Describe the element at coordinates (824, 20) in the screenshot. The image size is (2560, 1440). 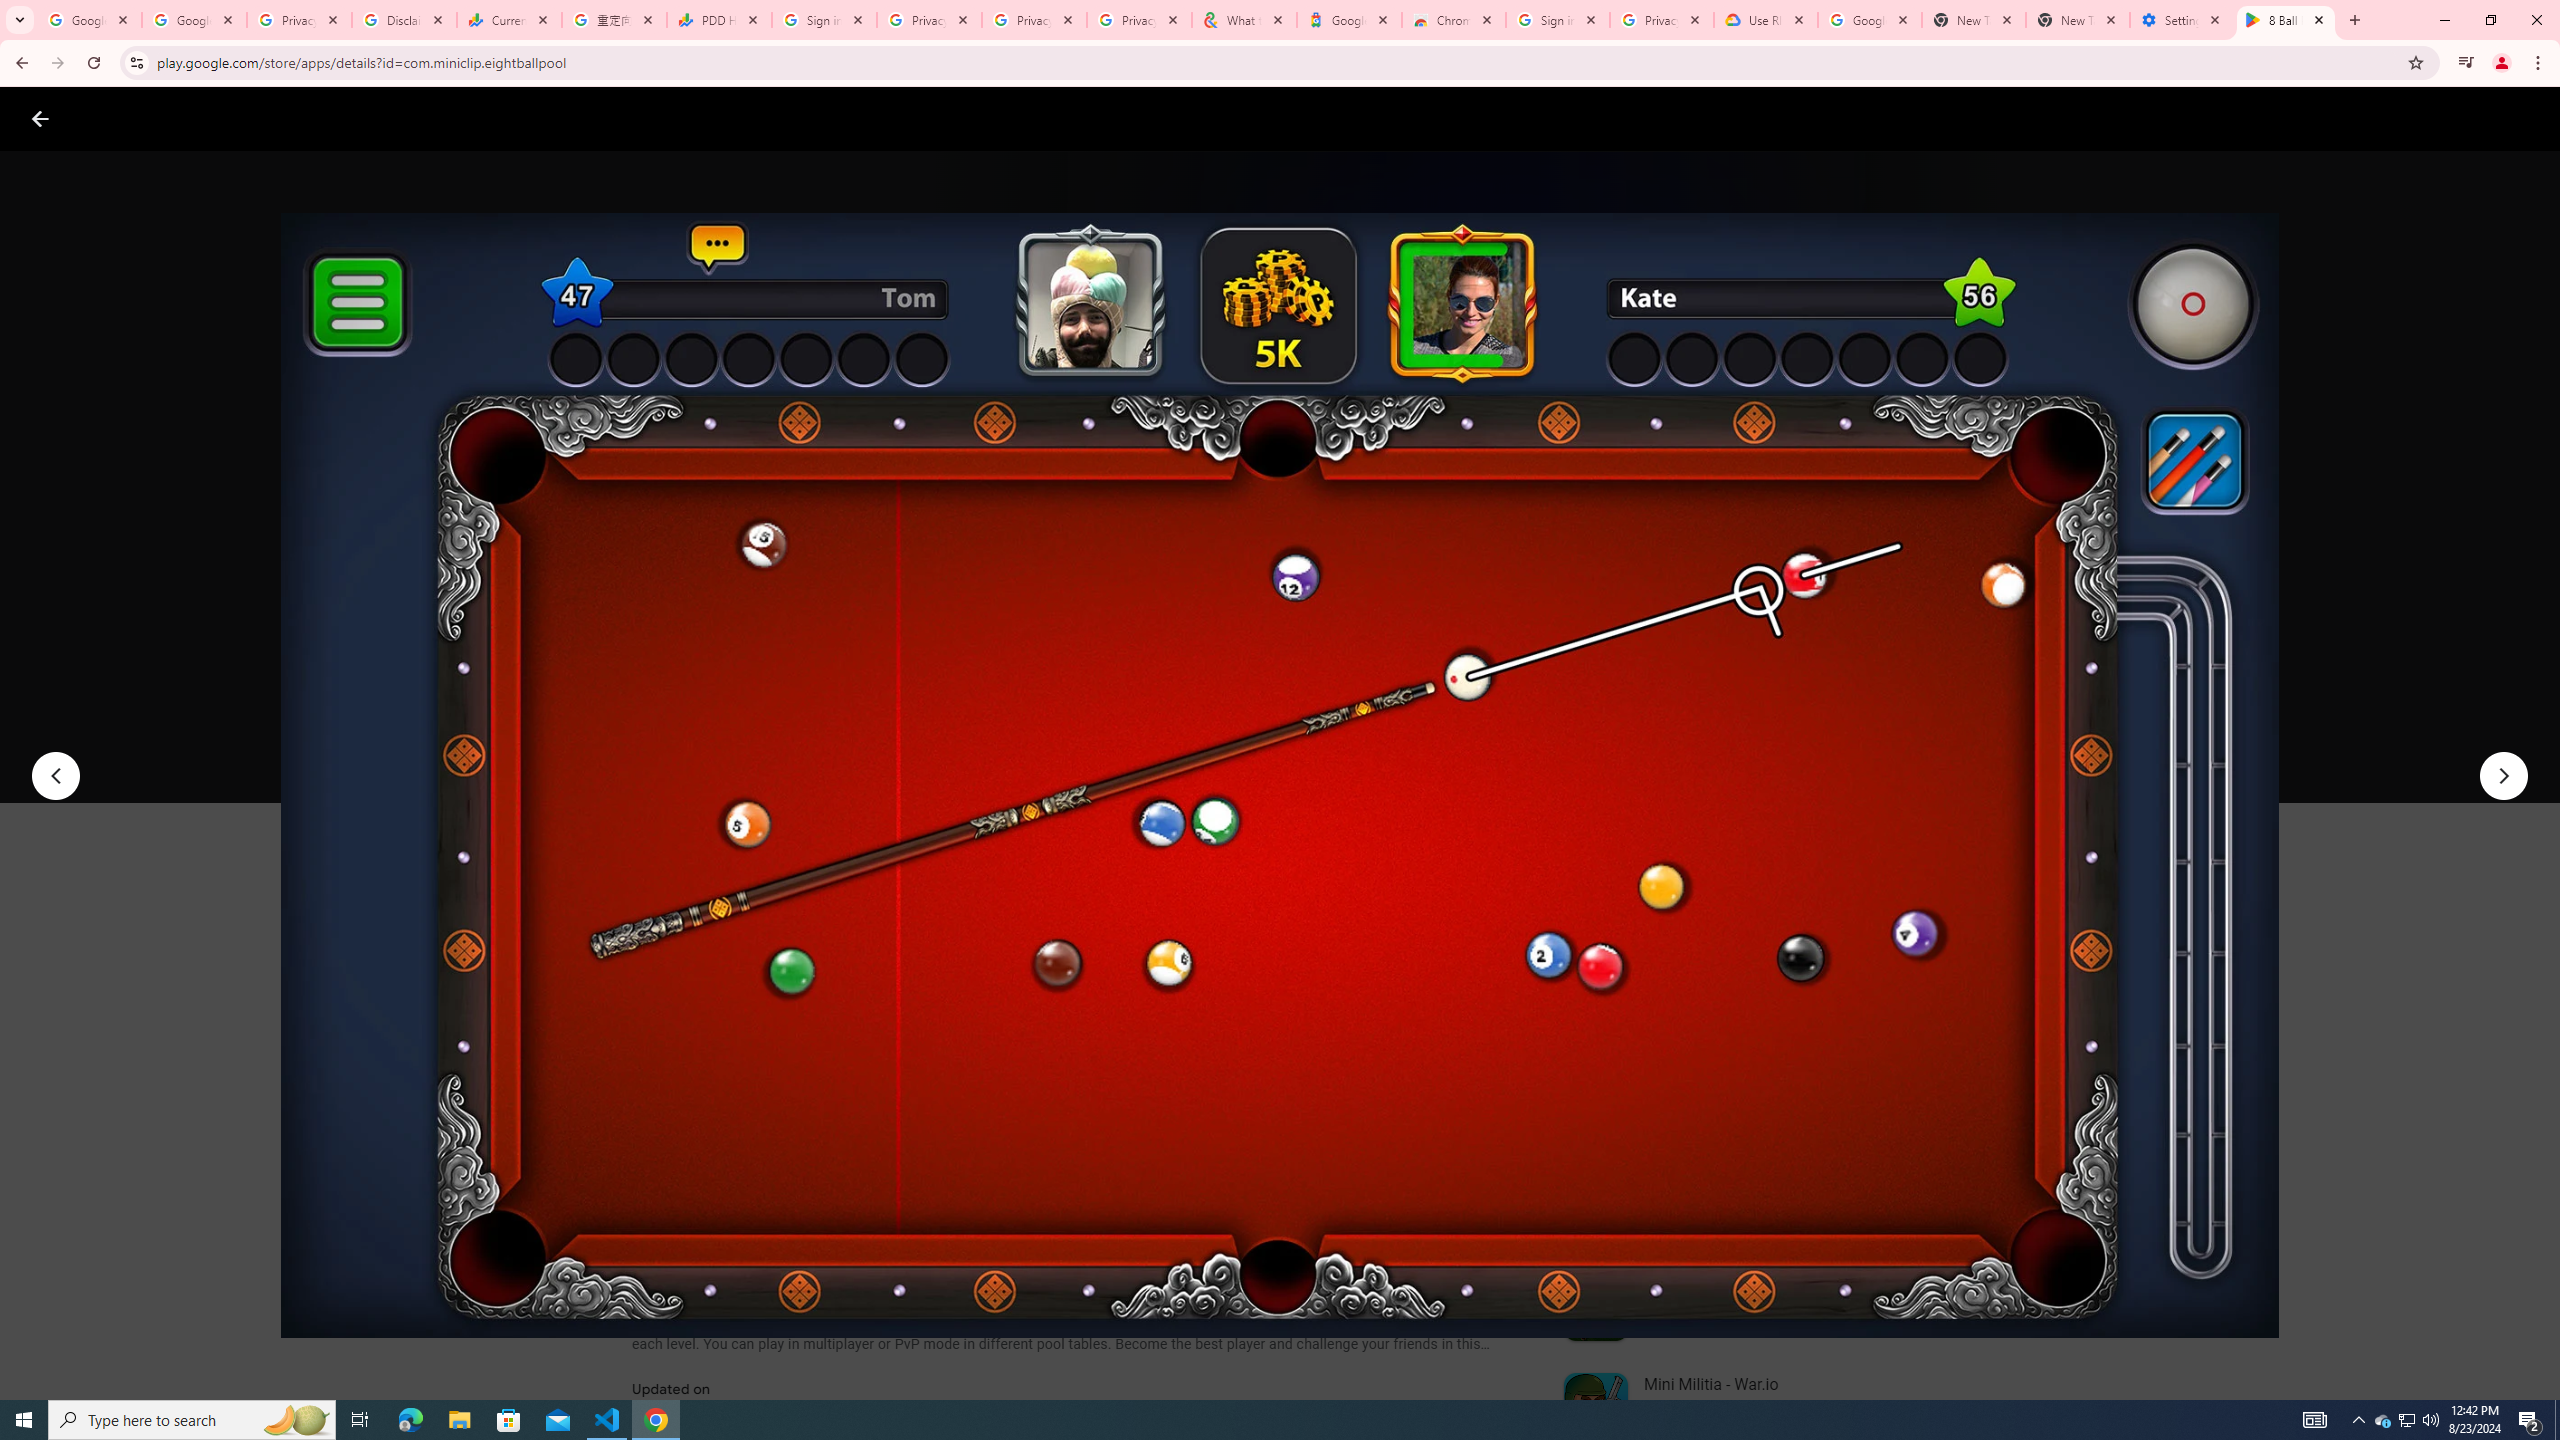
I see `Sign in - Google Accounts` at that location.